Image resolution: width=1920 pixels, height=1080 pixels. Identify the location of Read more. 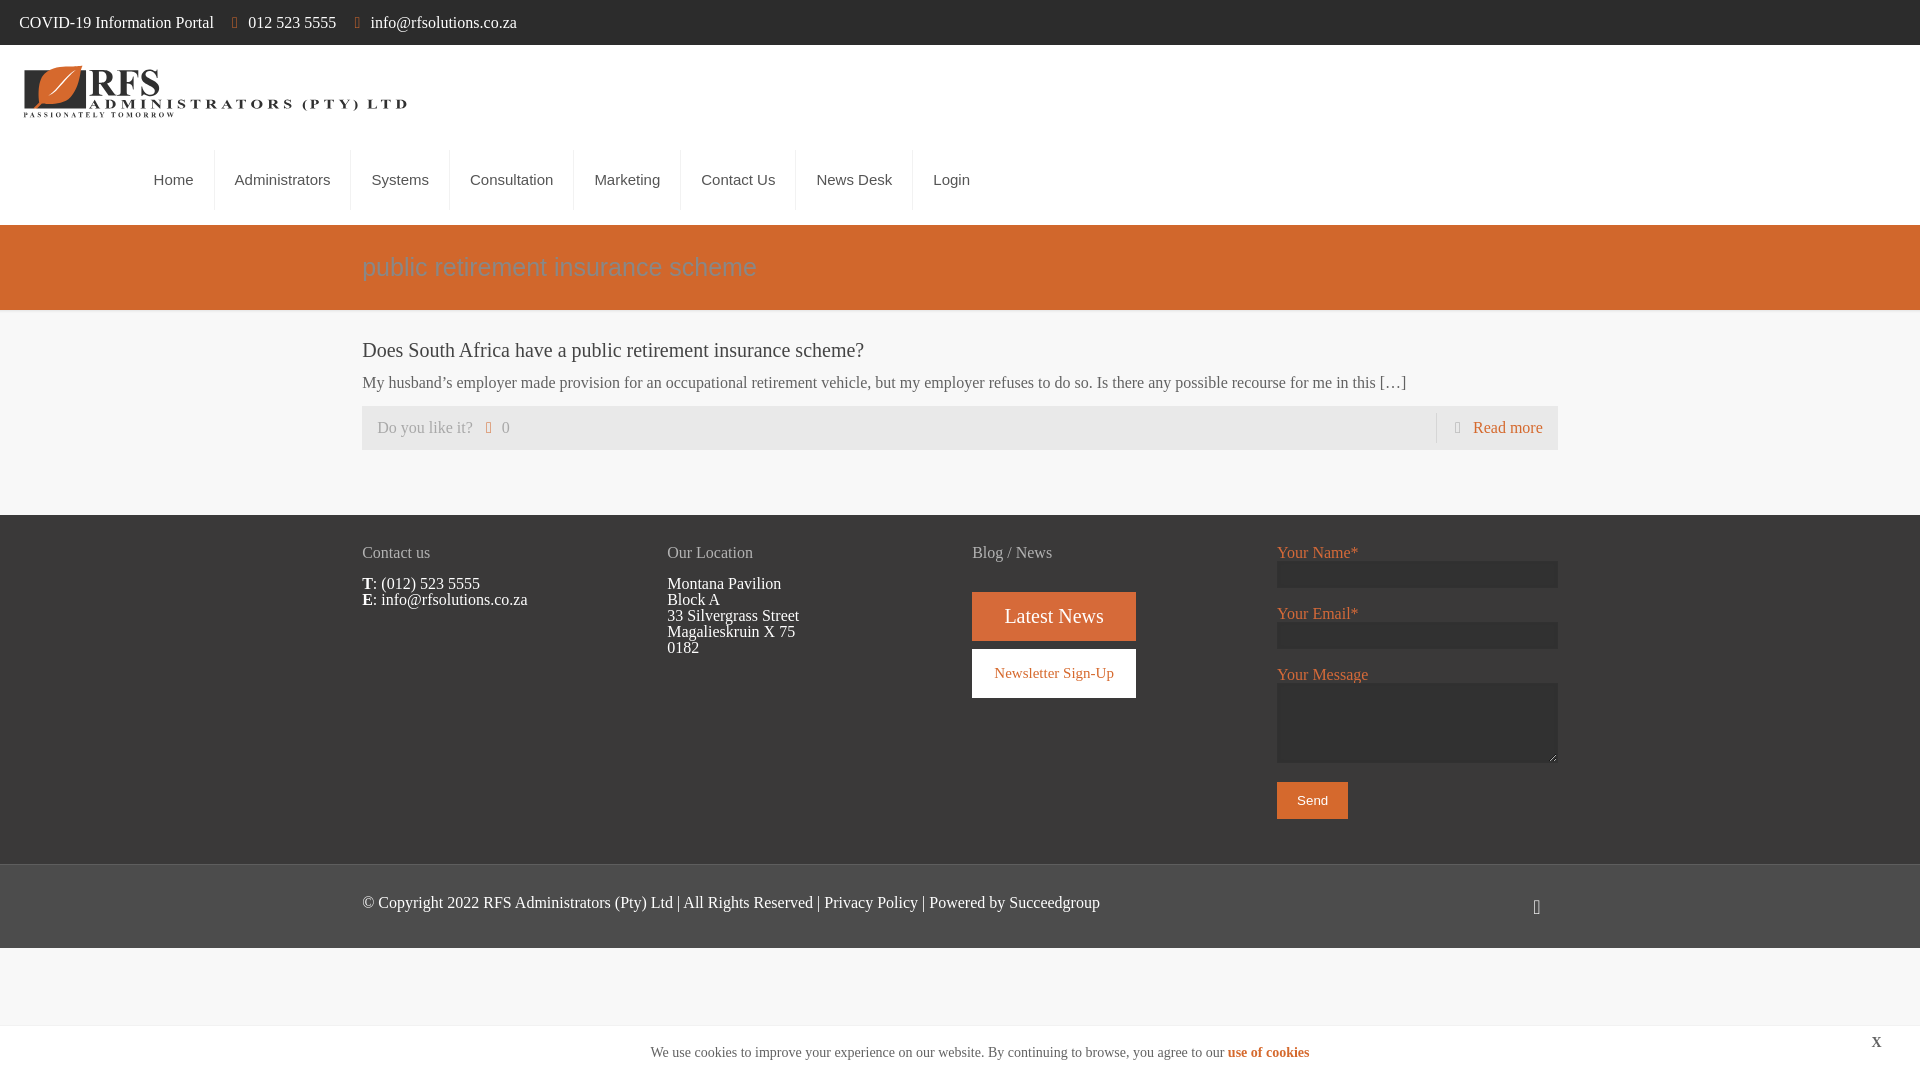
(1508, 428).